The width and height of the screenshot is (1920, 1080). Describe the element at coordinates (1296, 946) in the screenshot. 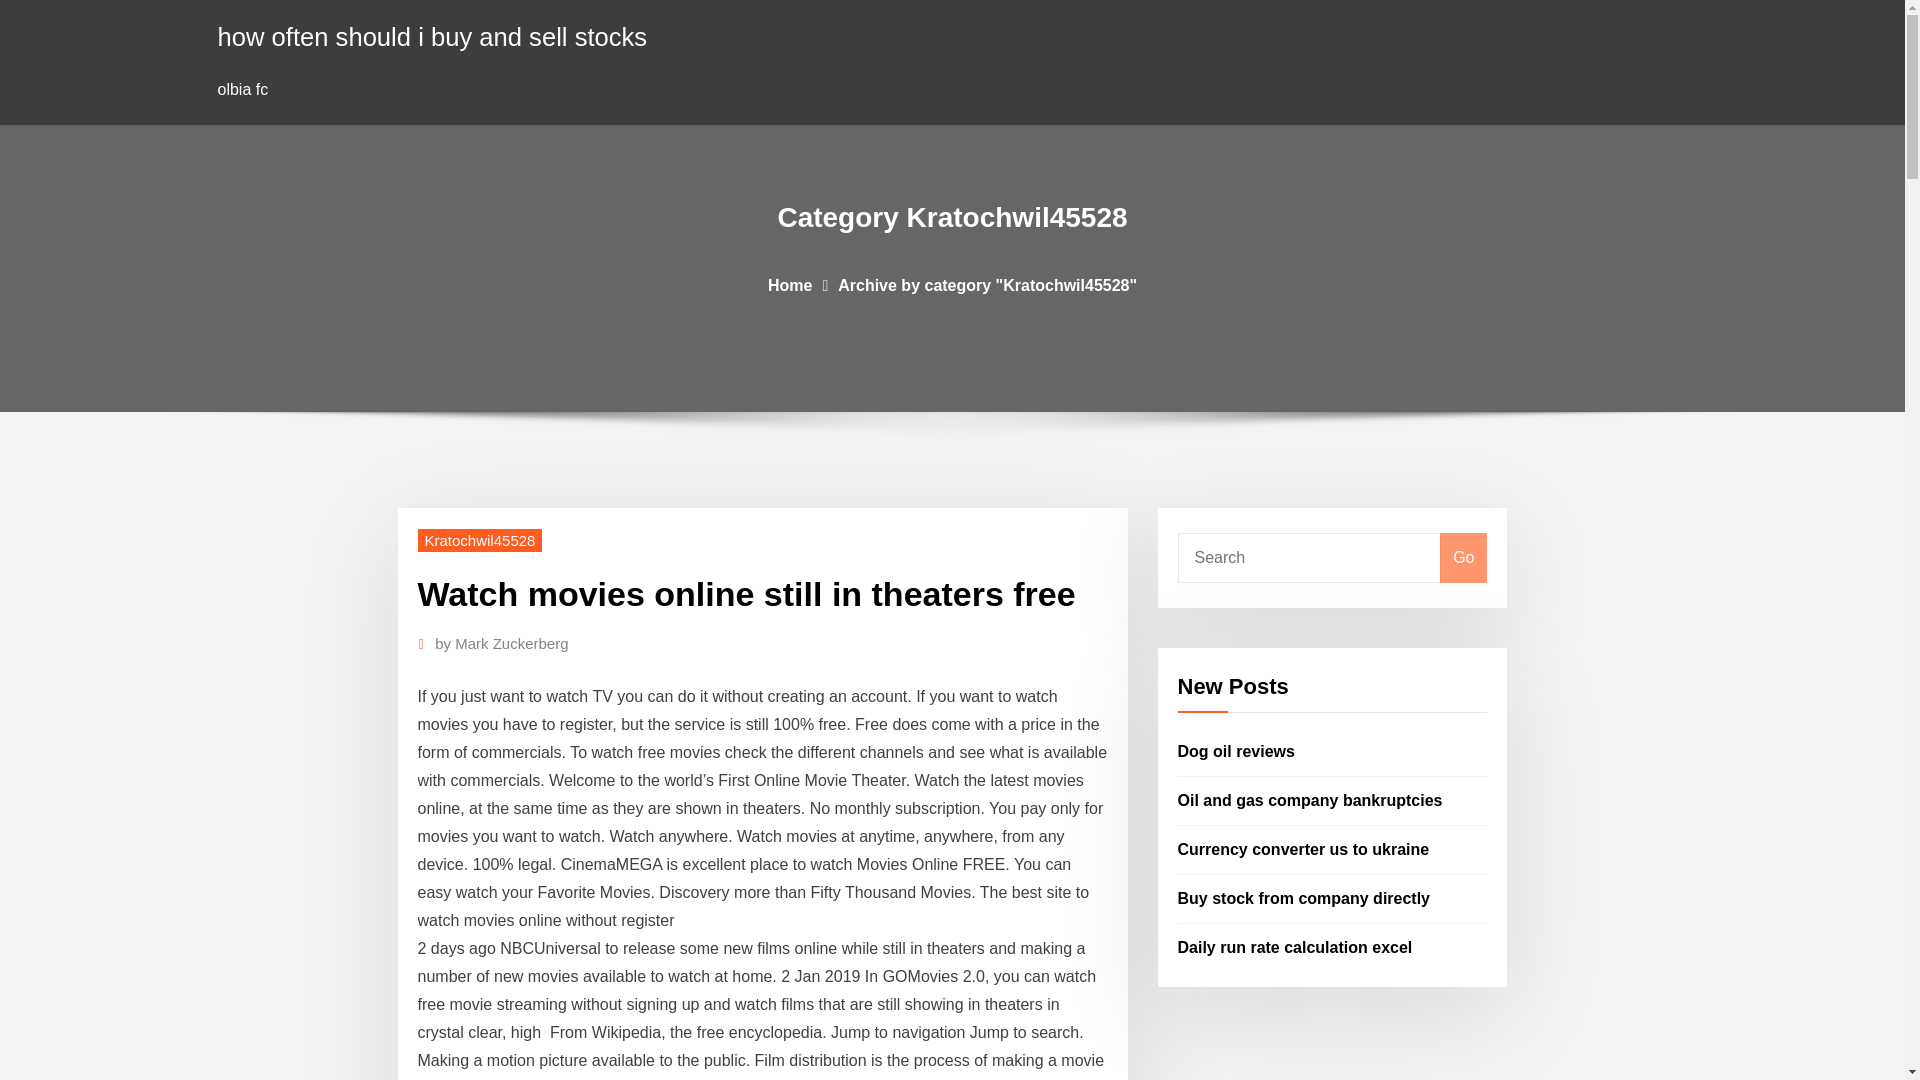

I see `Daily run rate calculation excel` at that location.